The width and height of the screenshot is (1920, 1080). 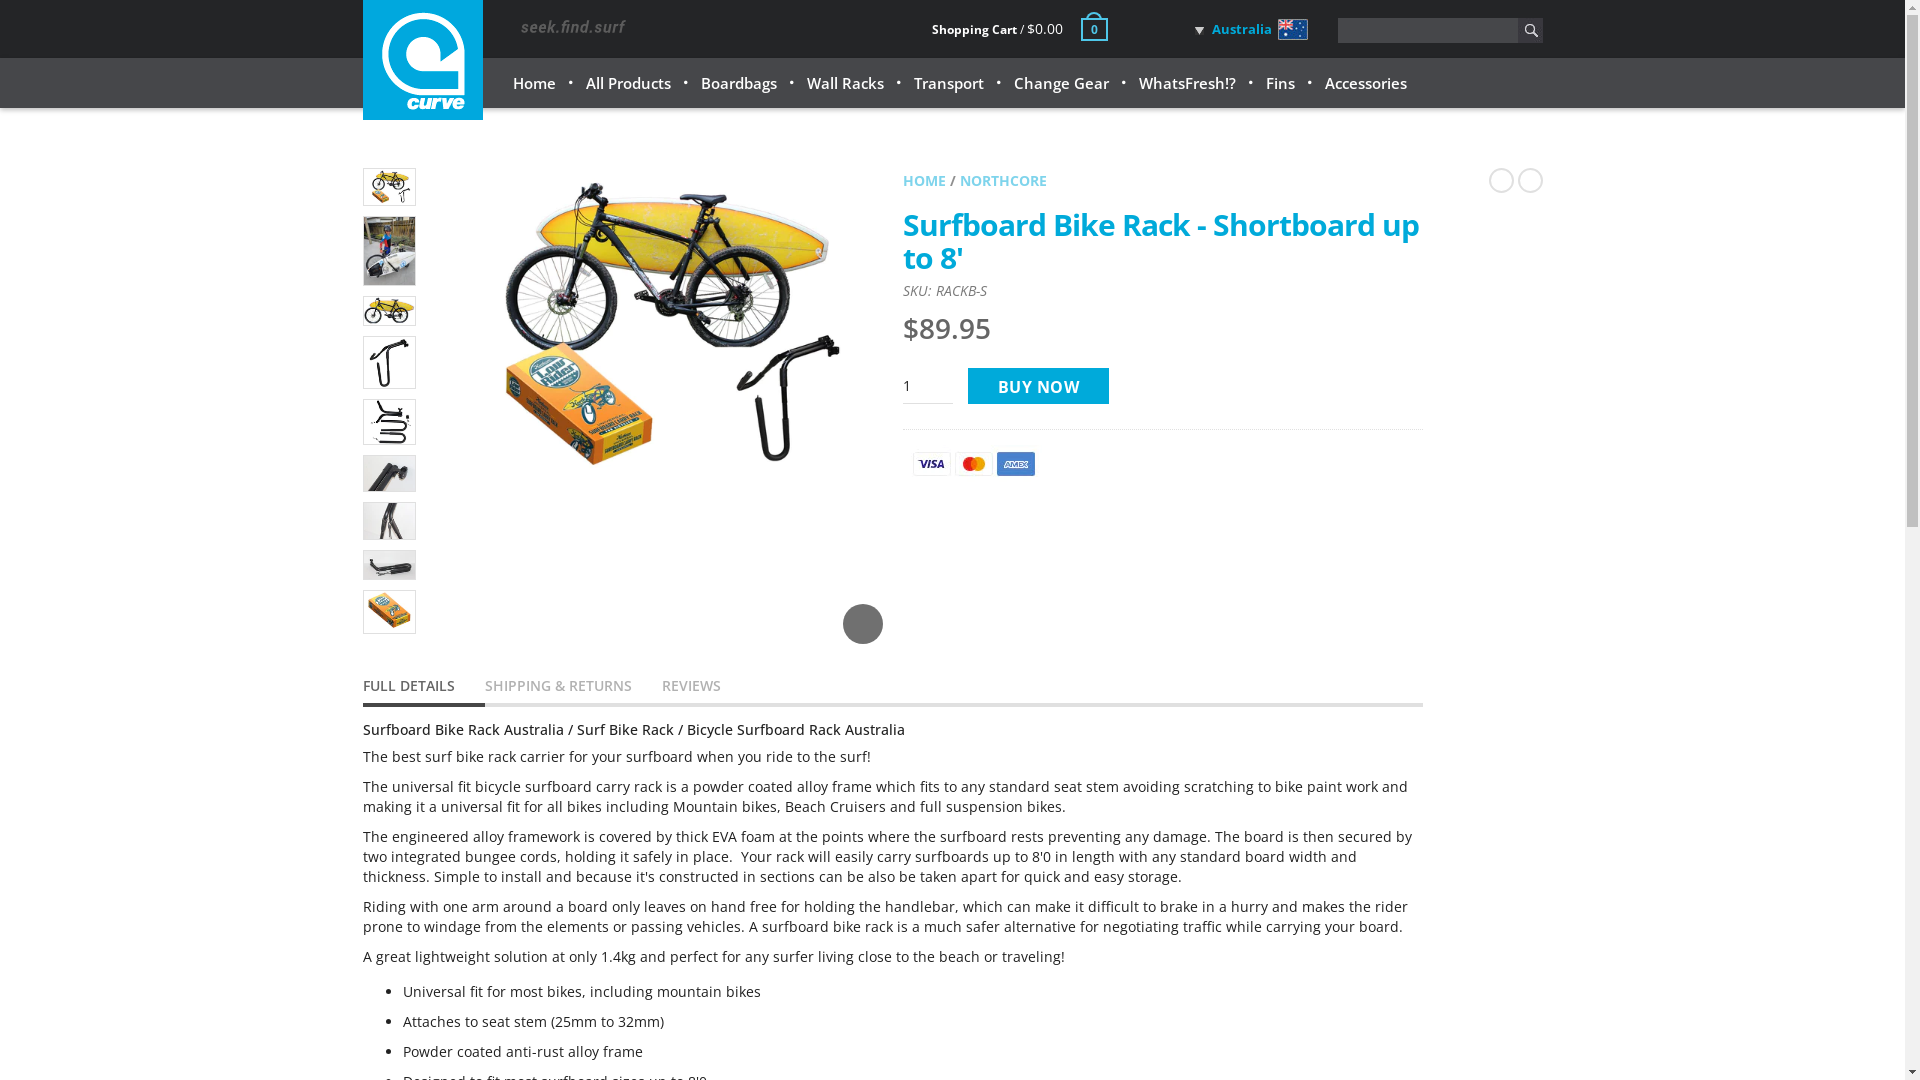 What do you see at coordinates (1061, 83) in the screenshot?
I see `Change Gear` at bounding box center [1061, 83].